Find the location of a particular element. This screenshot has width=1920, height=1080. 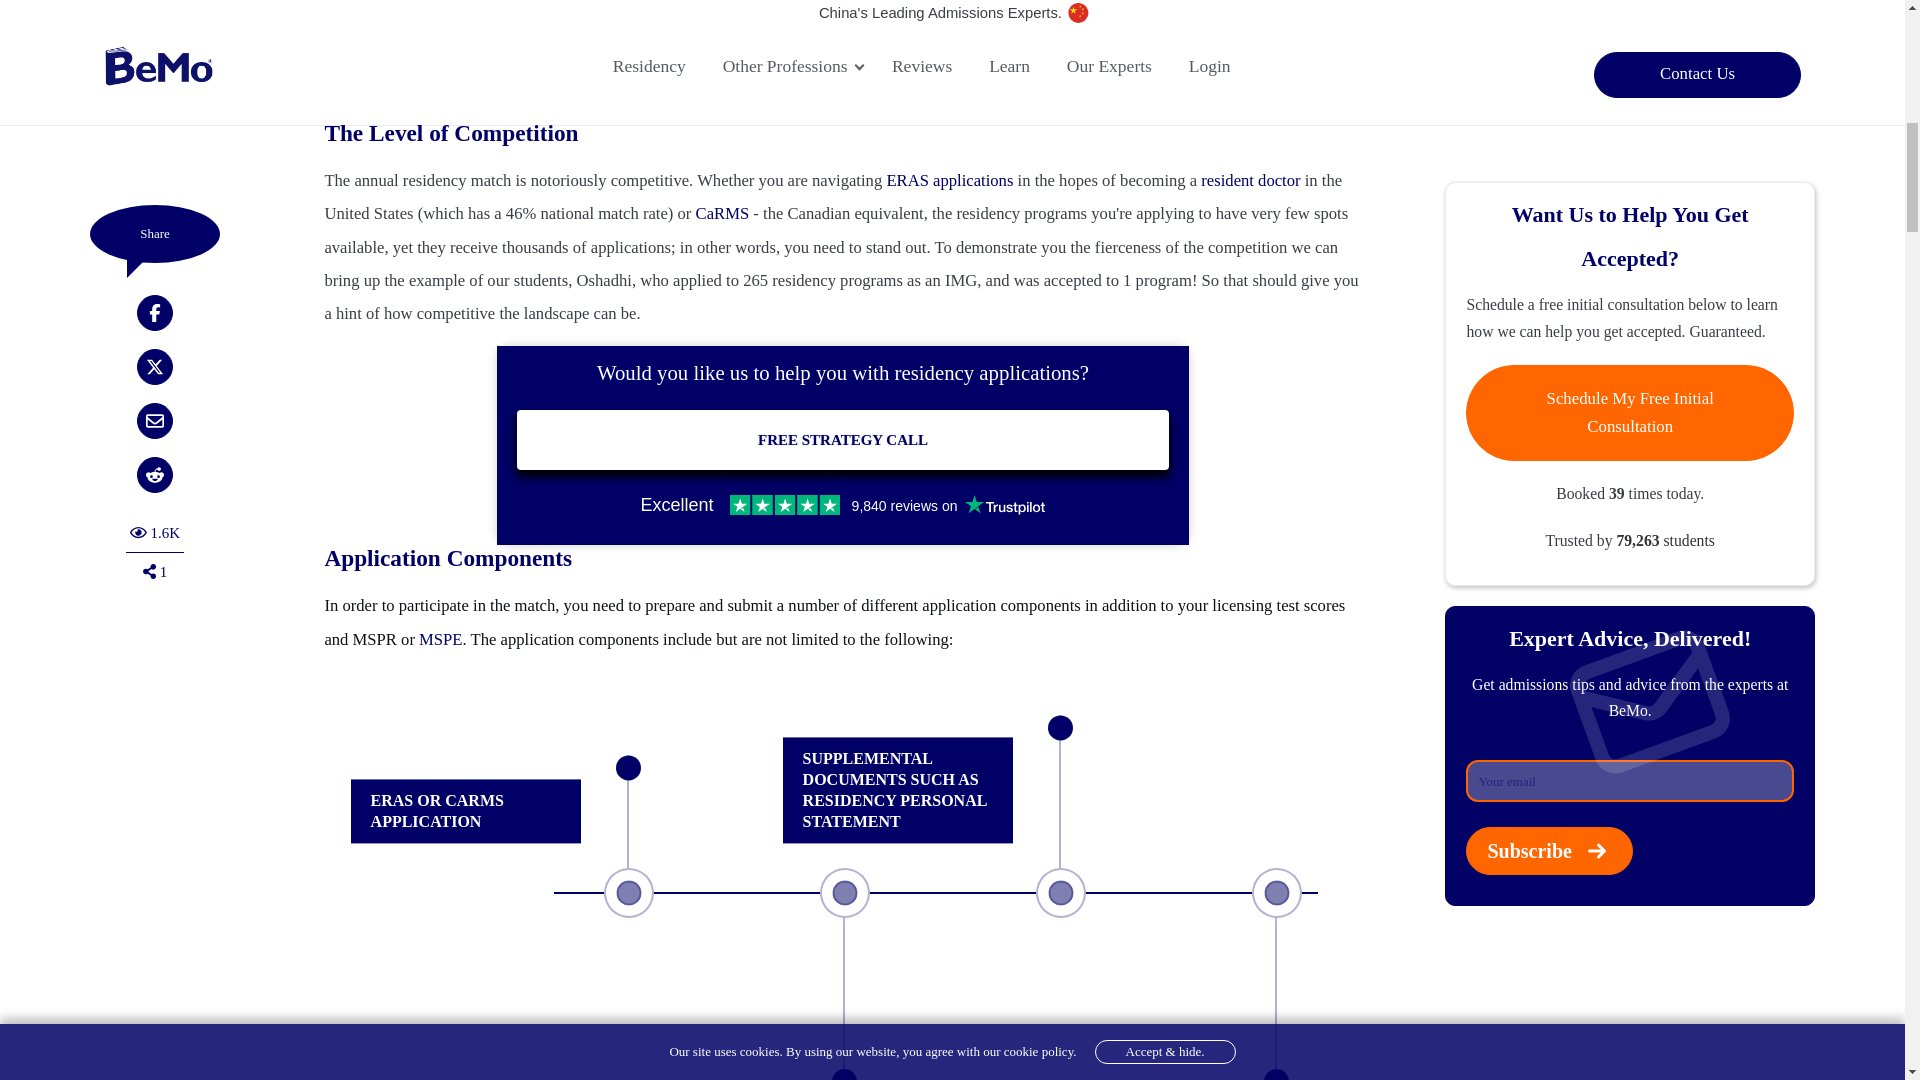

ERAS applications is located at coordinates (949, 180).